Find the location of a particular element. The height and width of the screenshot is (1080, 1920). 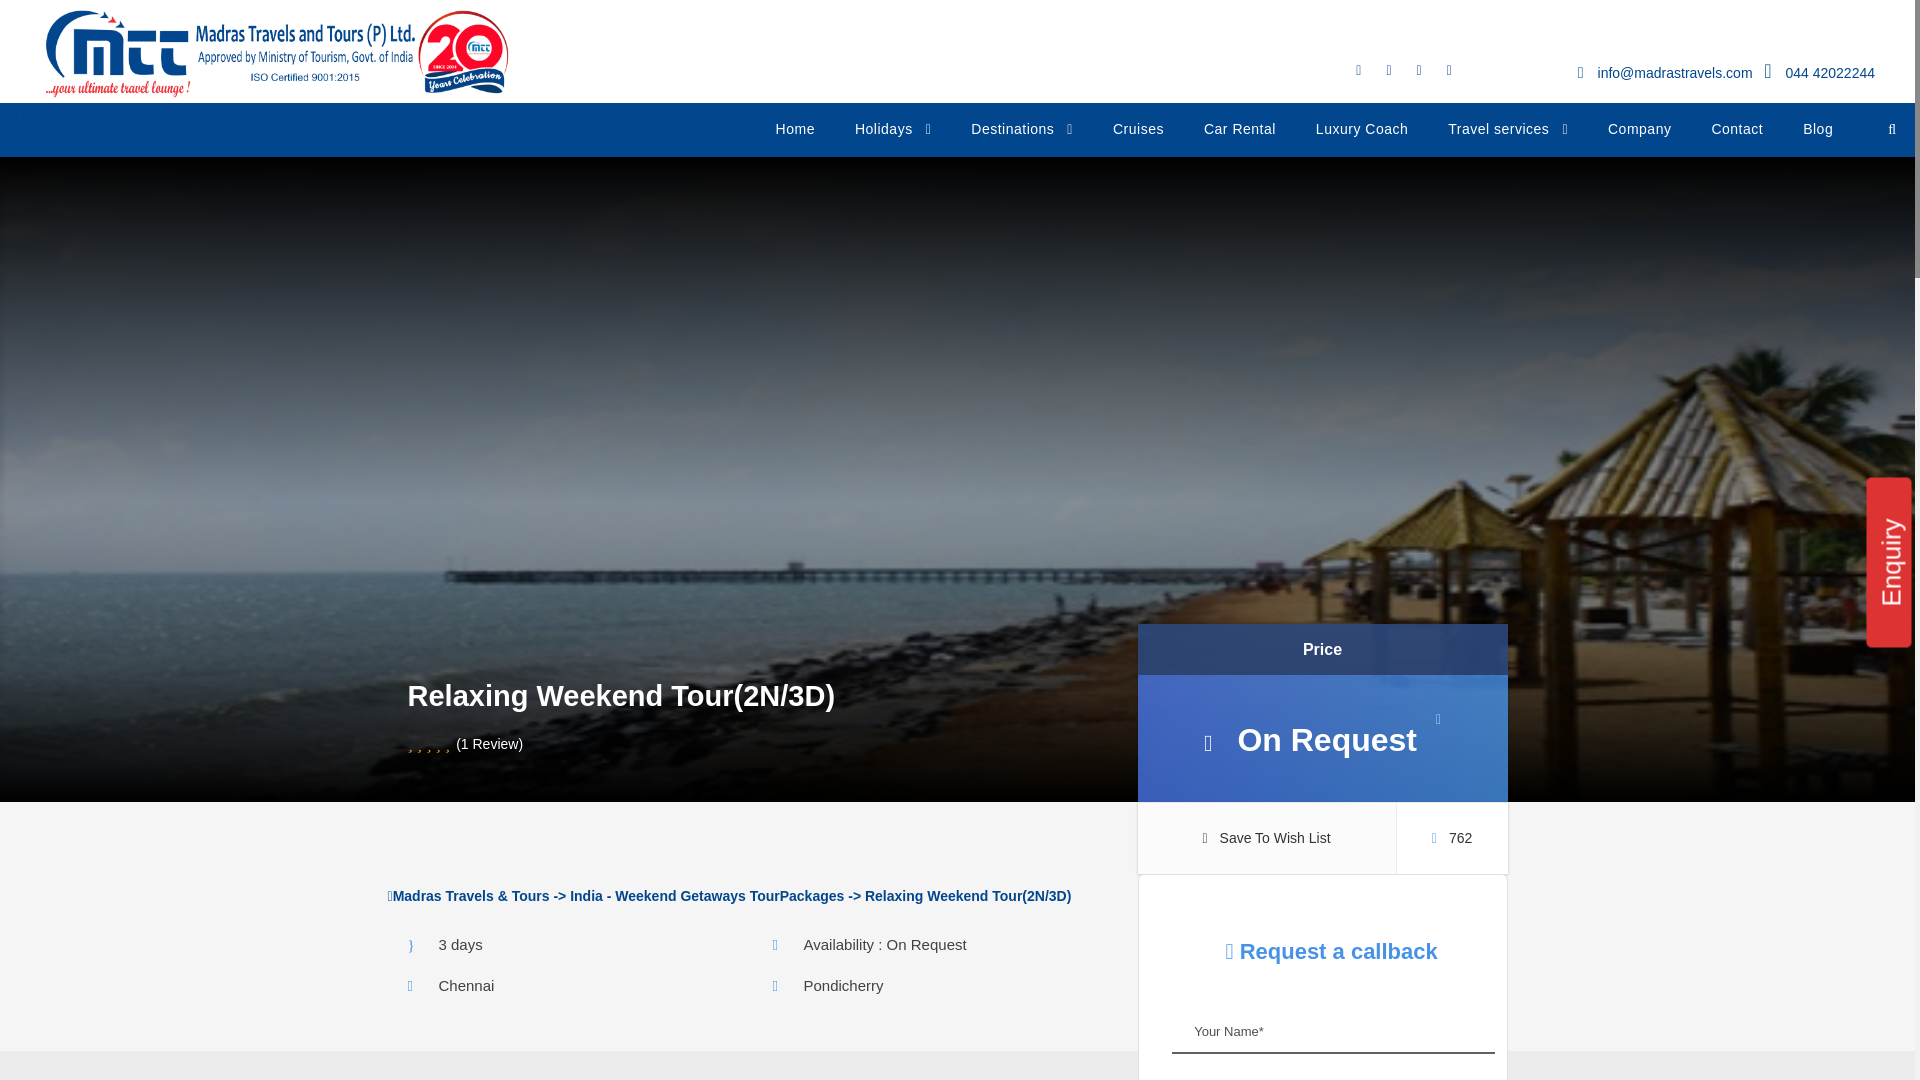

Home is located at coordinates (794, 136).